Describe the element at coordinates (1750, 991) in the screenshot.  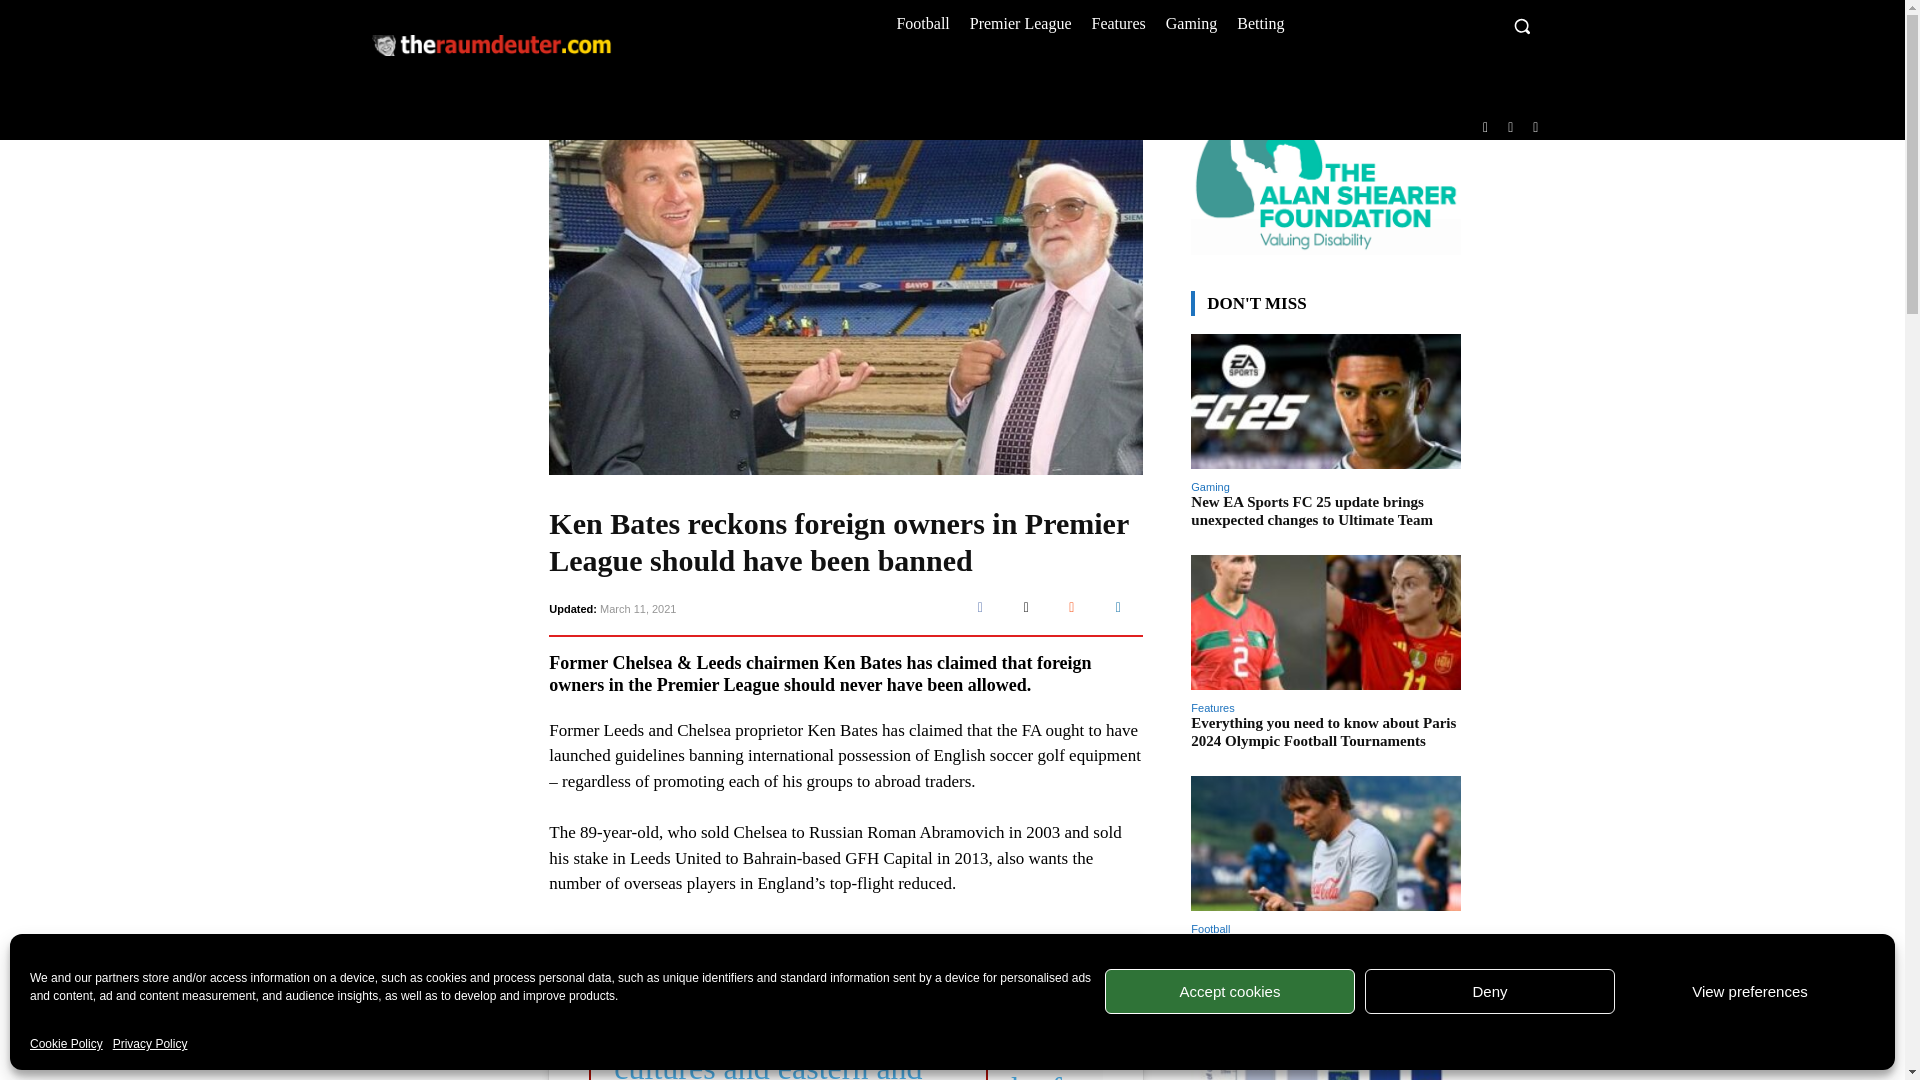
I see `View preferences` at that location.